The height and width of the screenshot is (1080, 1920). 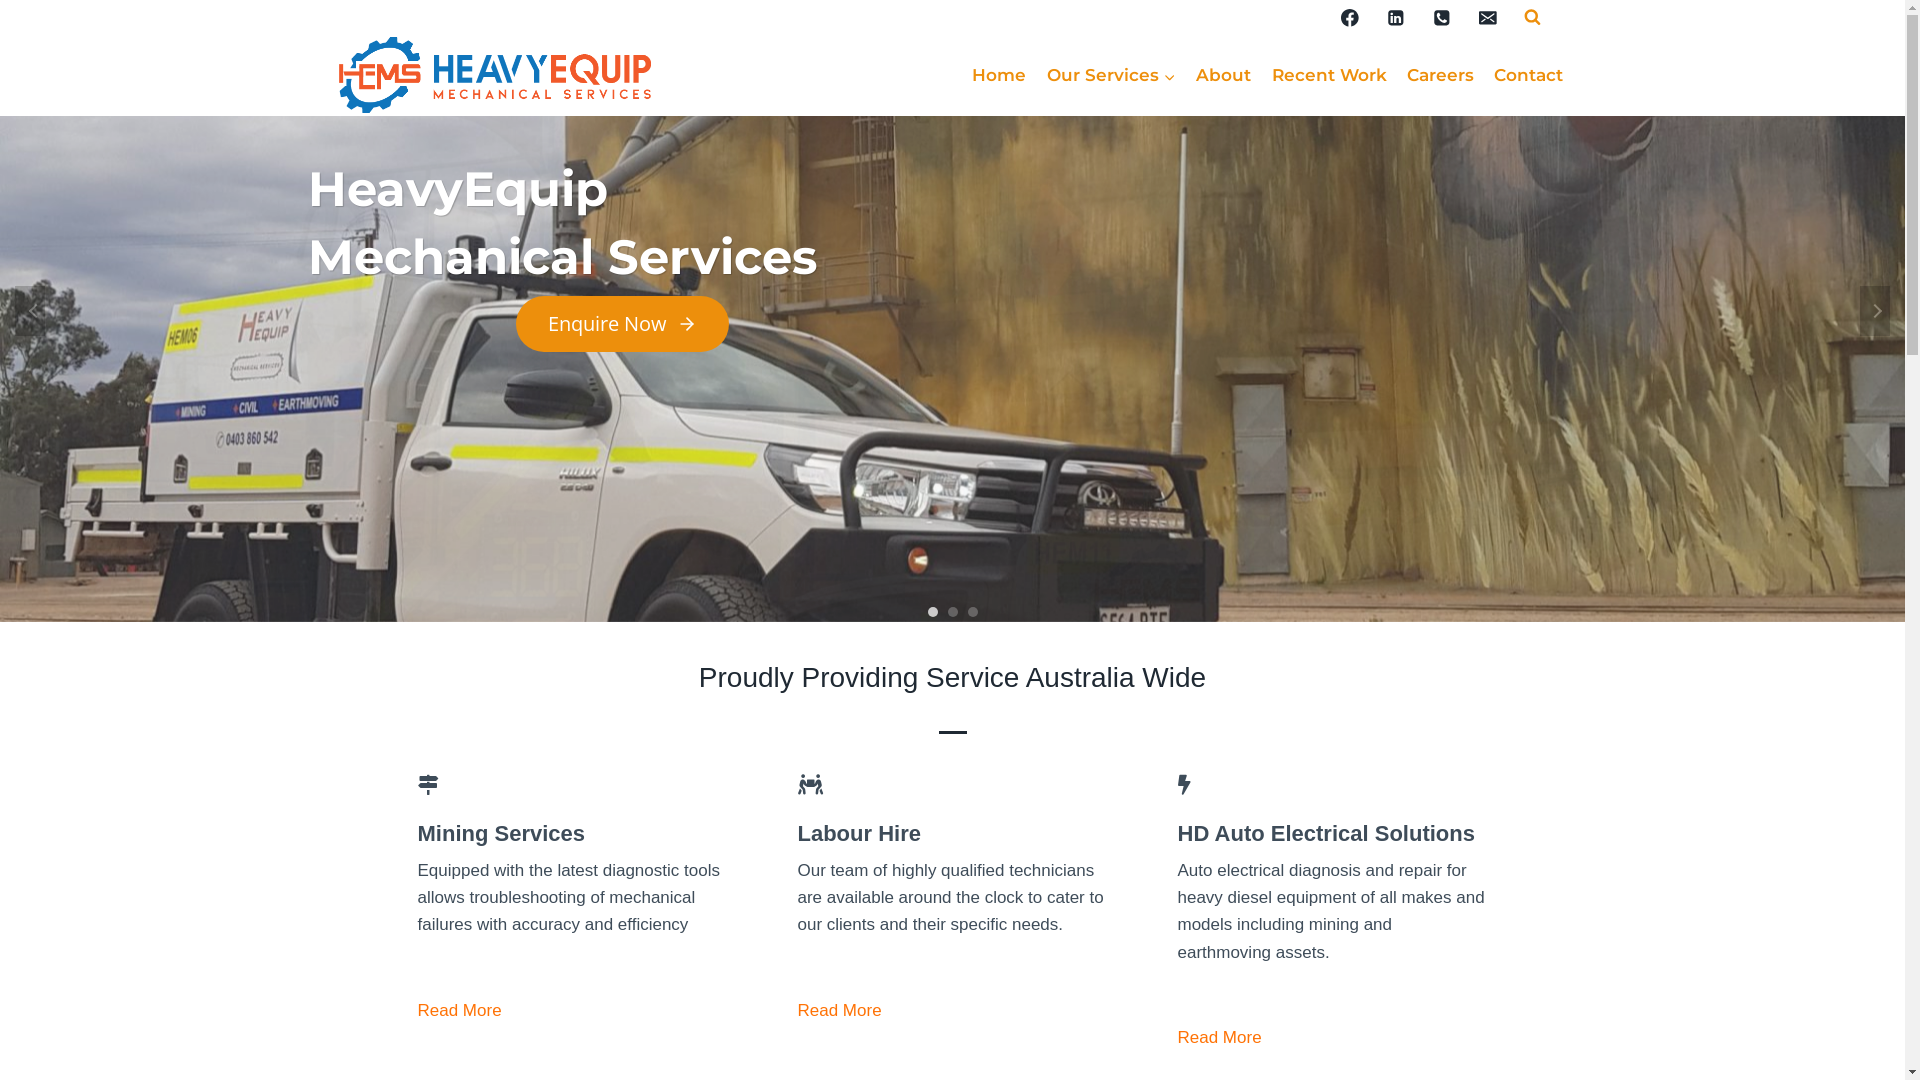 What do you see at coordinates (1328, 76) in the screenshot?
I see `Recent Work` at bounding box center [1328, 76].